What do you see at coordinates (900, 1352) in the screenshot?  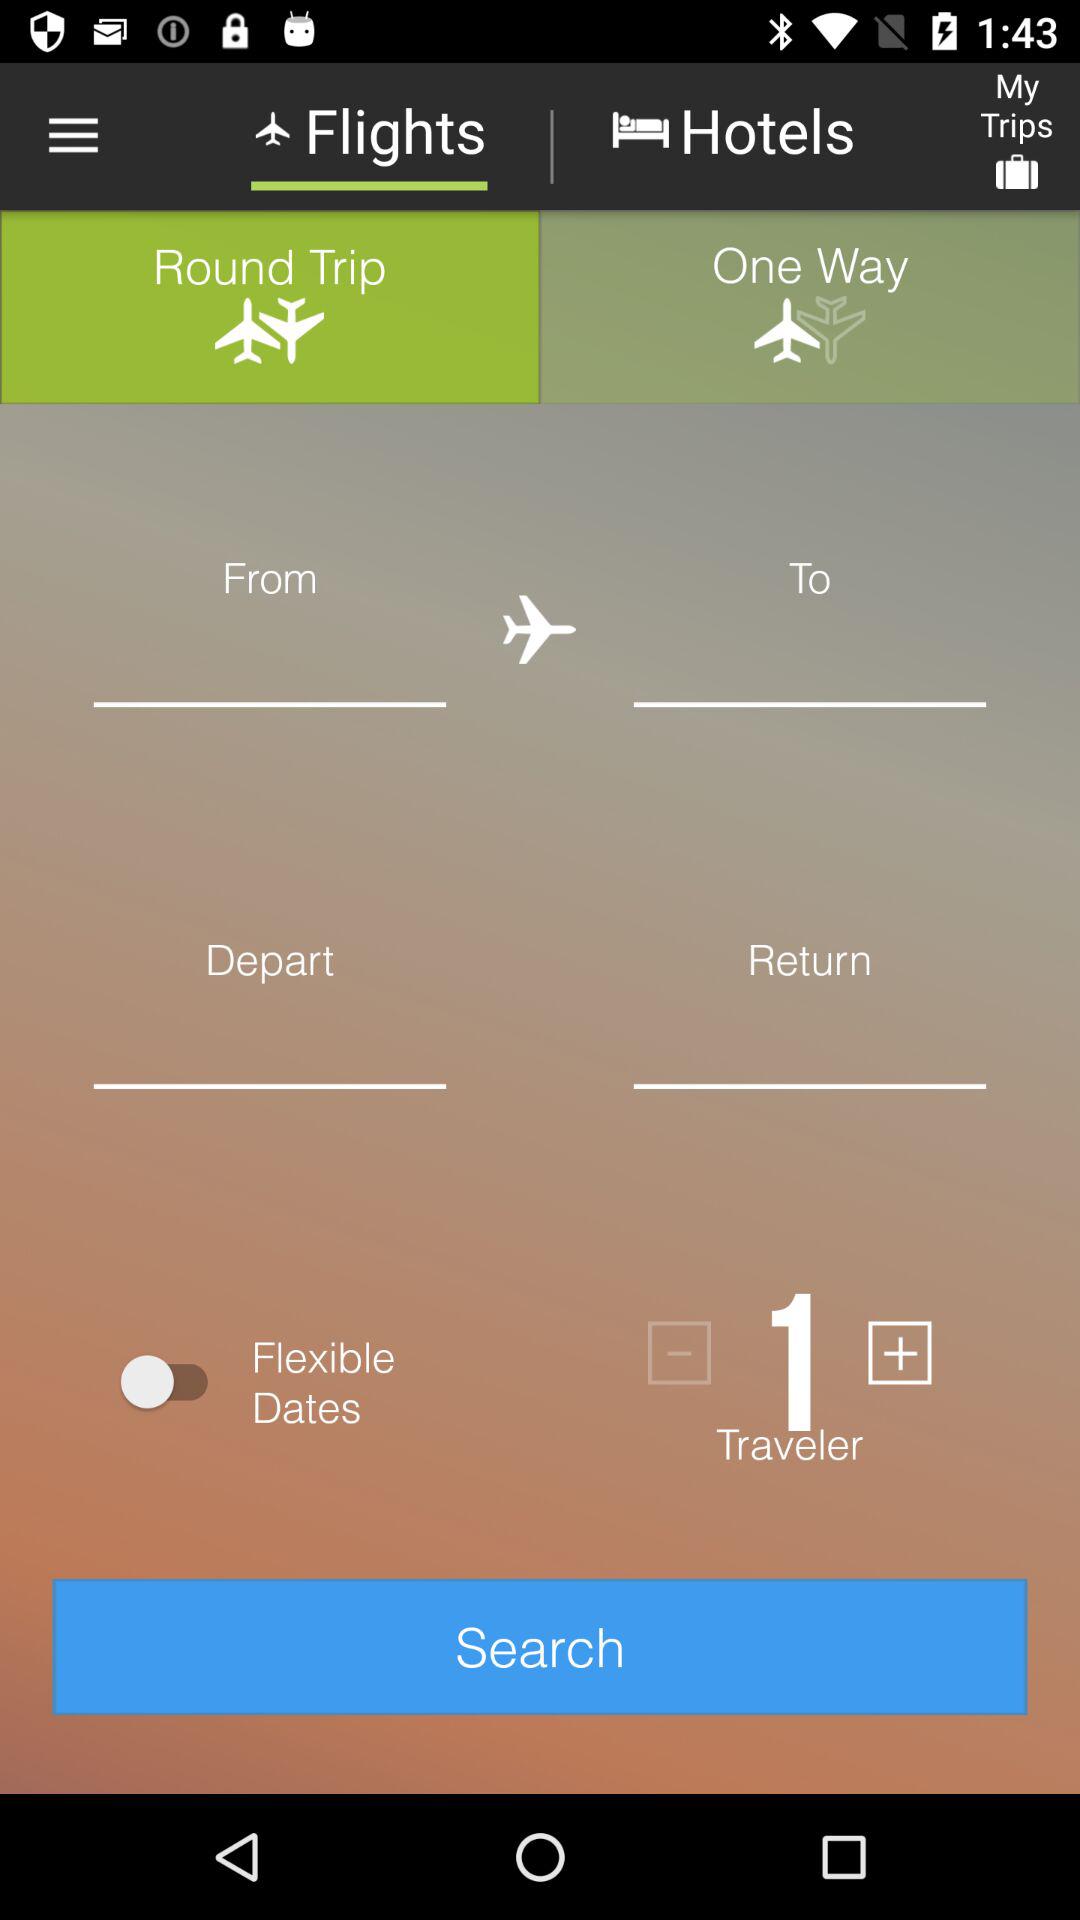 I see `increase traveler number` at bounding box center [900, 1352].